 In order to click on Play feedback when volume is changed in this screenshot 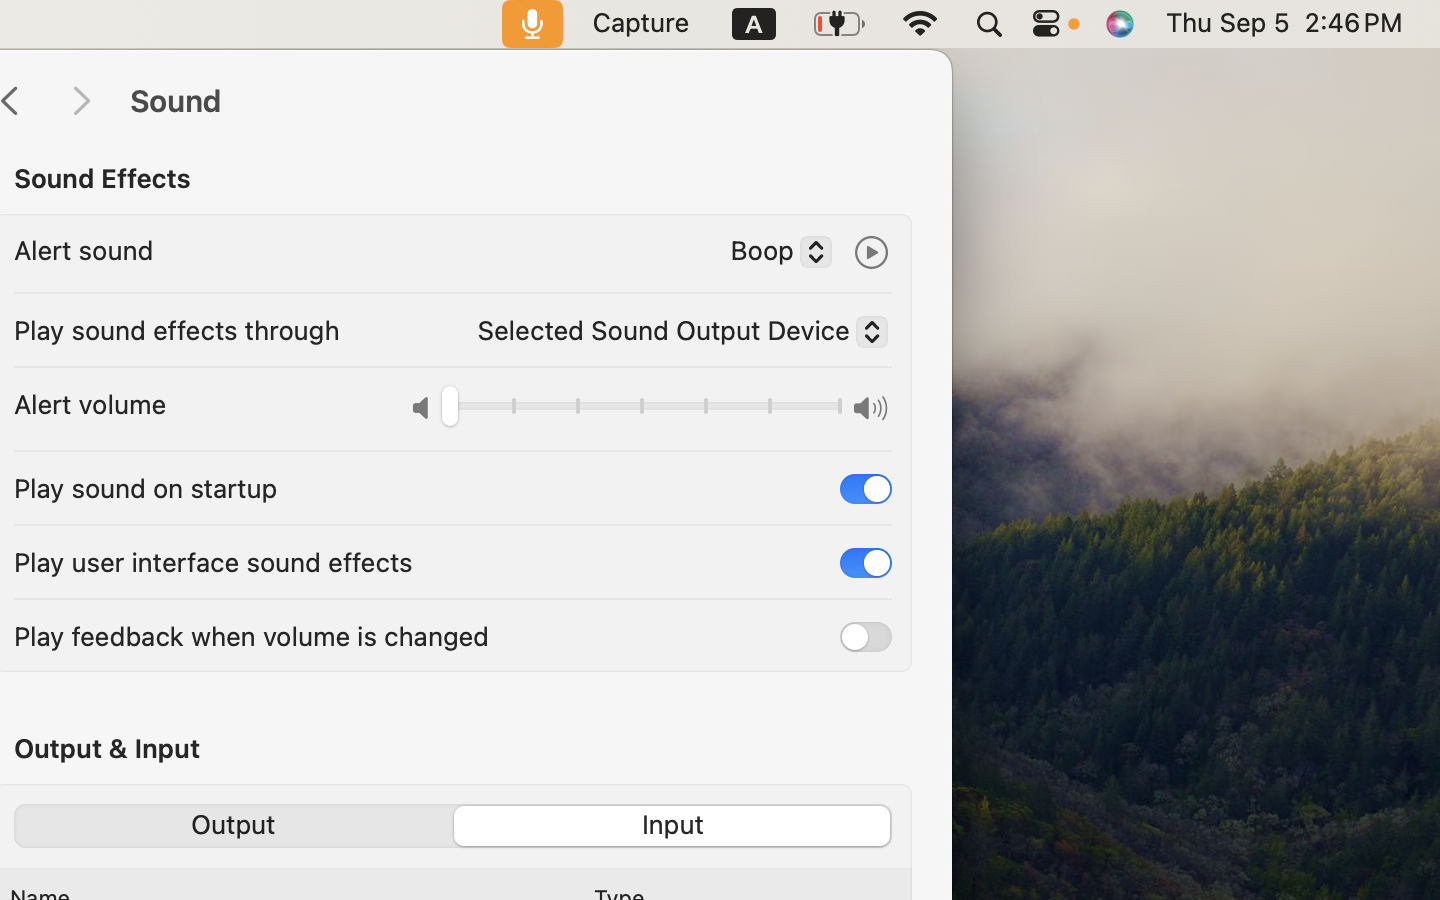, I will do `click(252, 636)`.